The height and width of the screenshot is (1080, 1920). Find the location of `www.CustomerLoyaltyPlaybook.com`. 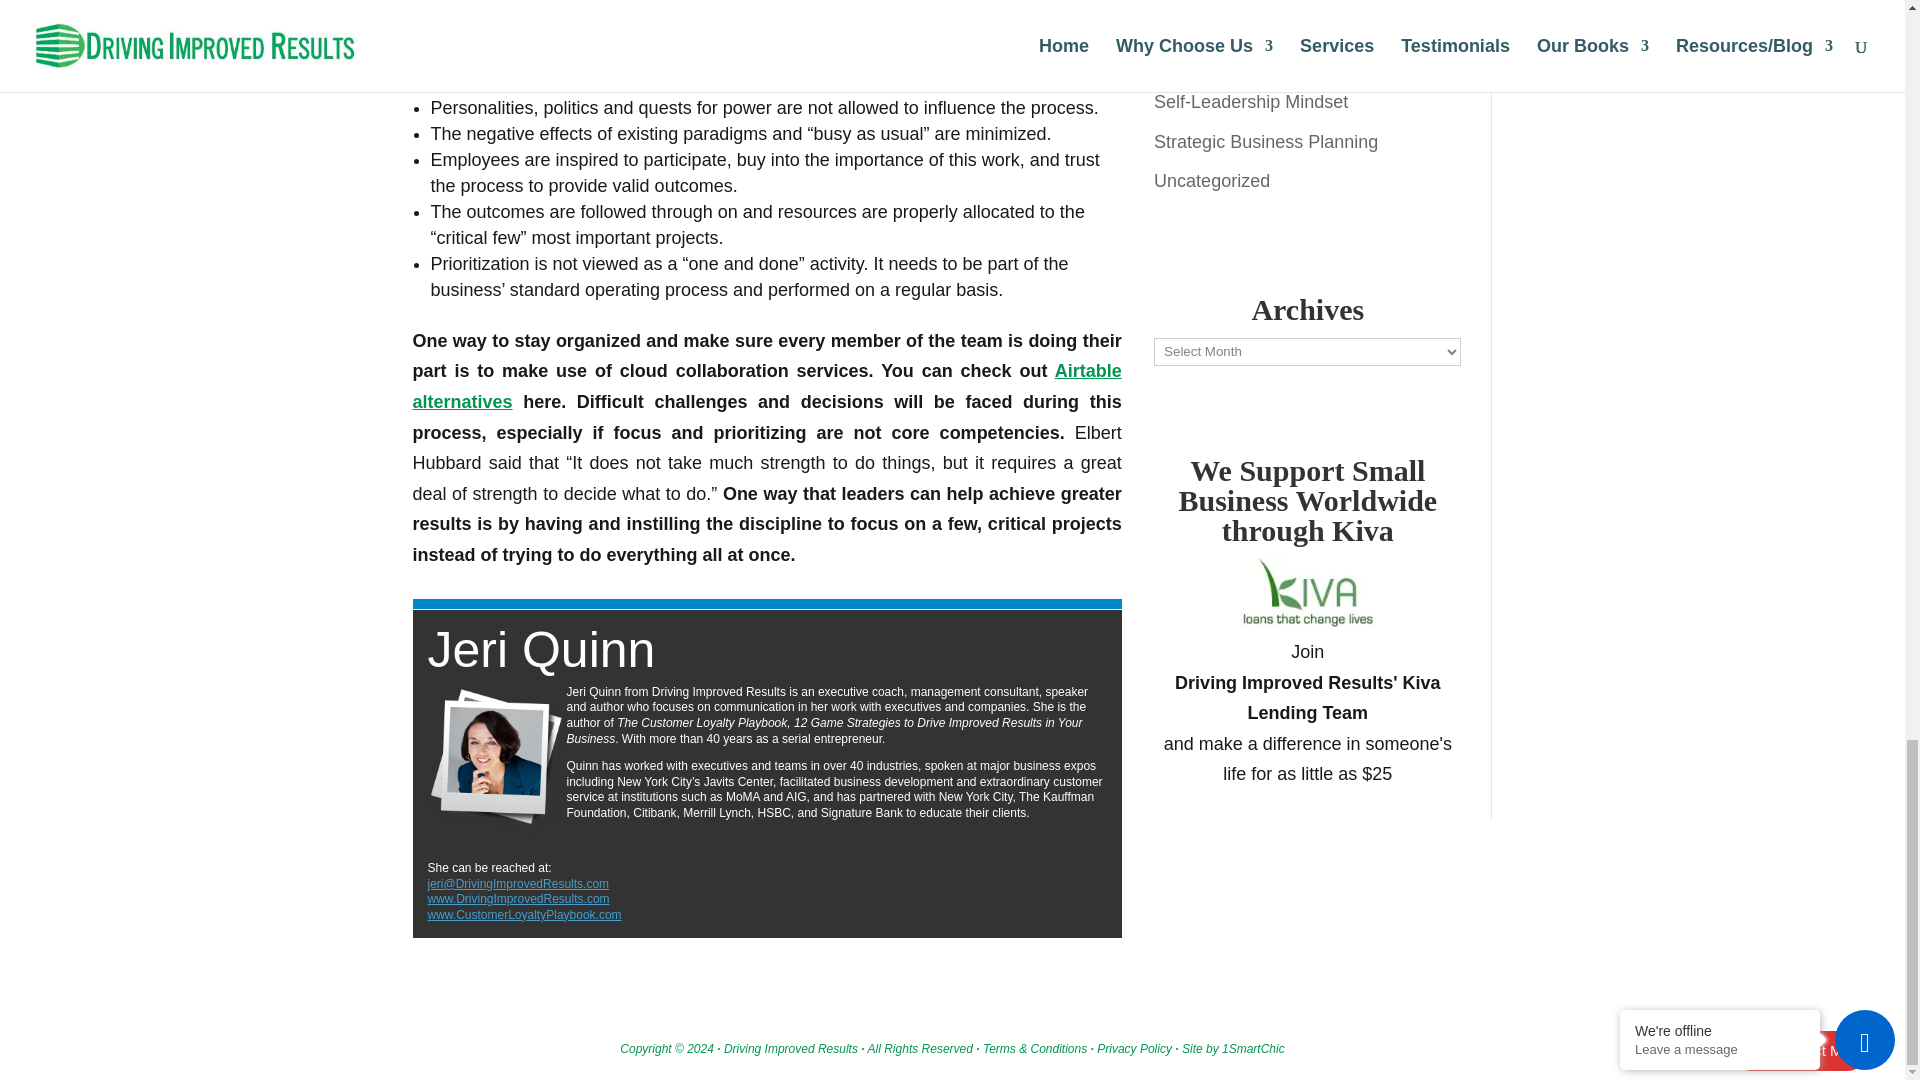

www.CustomerLoyaltyPlaybook.com is located at coordinates (525, 915).